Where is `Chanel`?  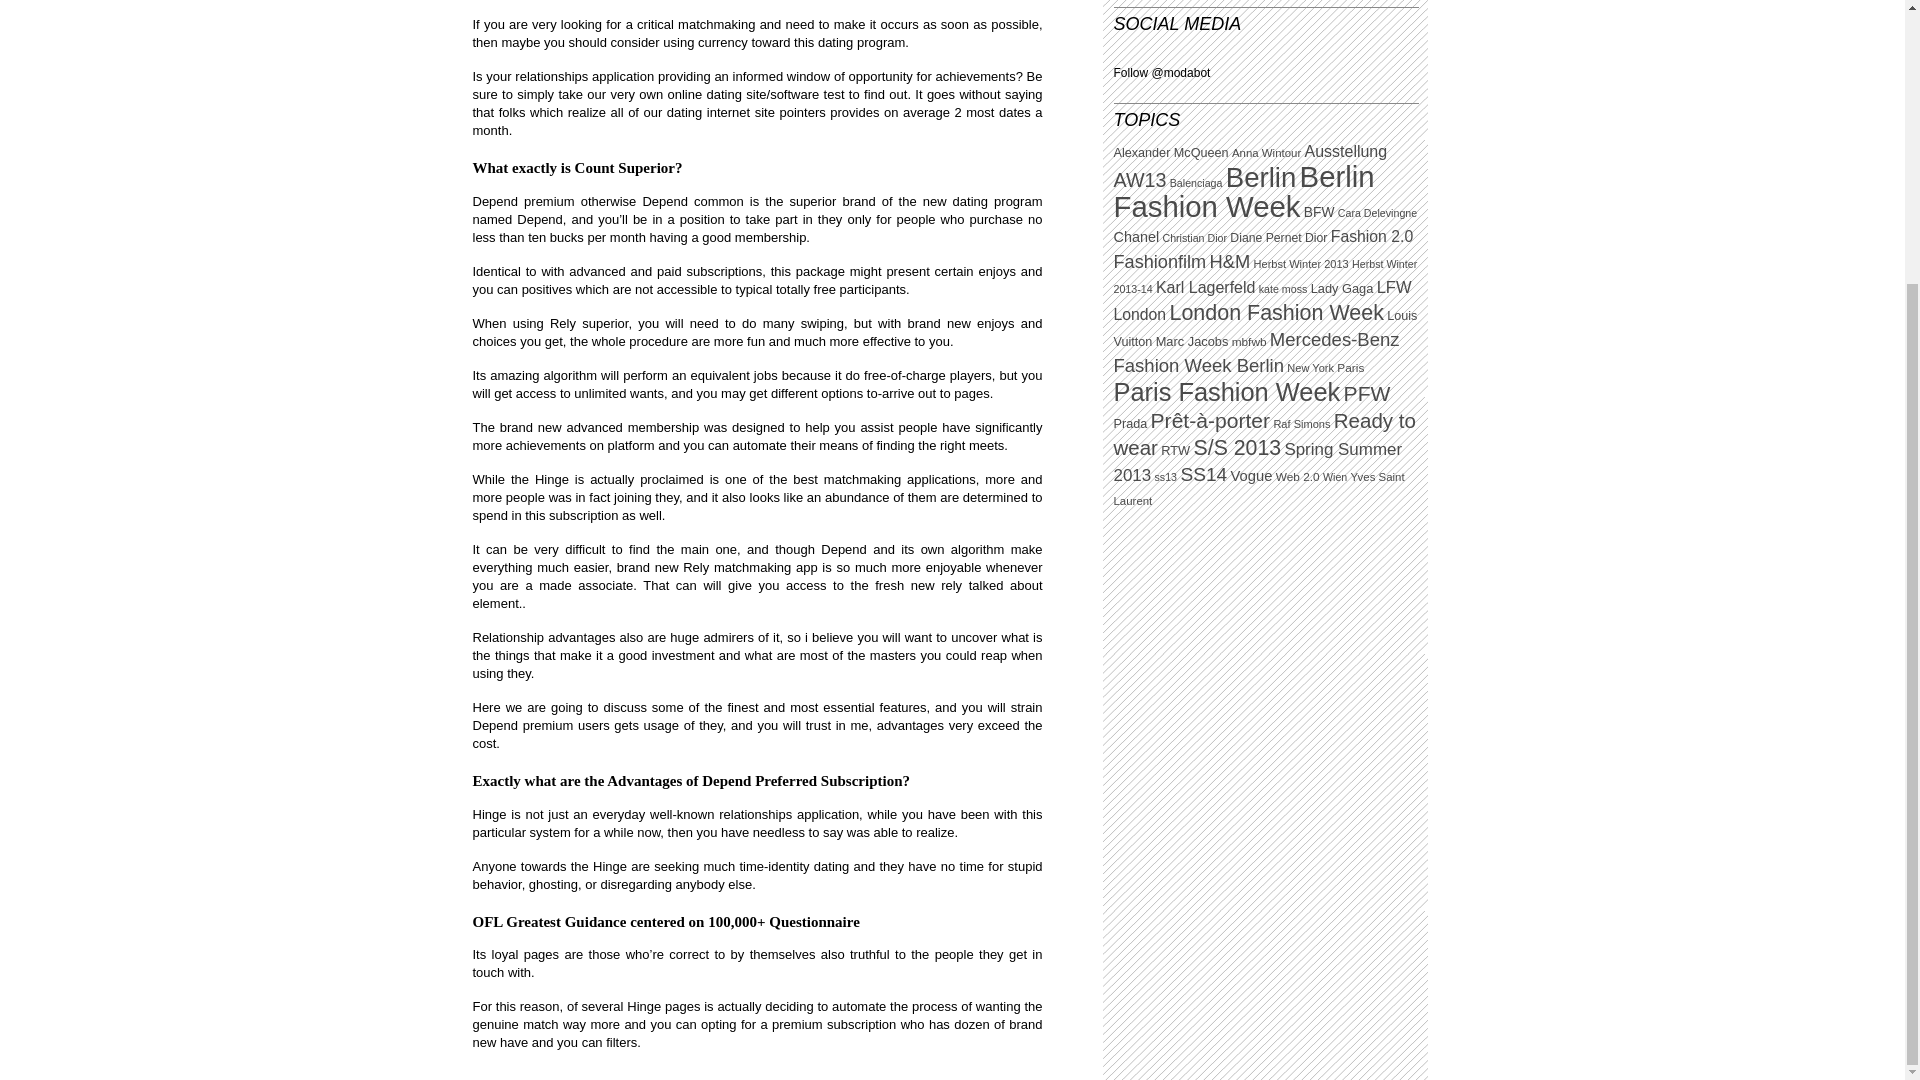 Chanel is located at coordinates (1136, 236).